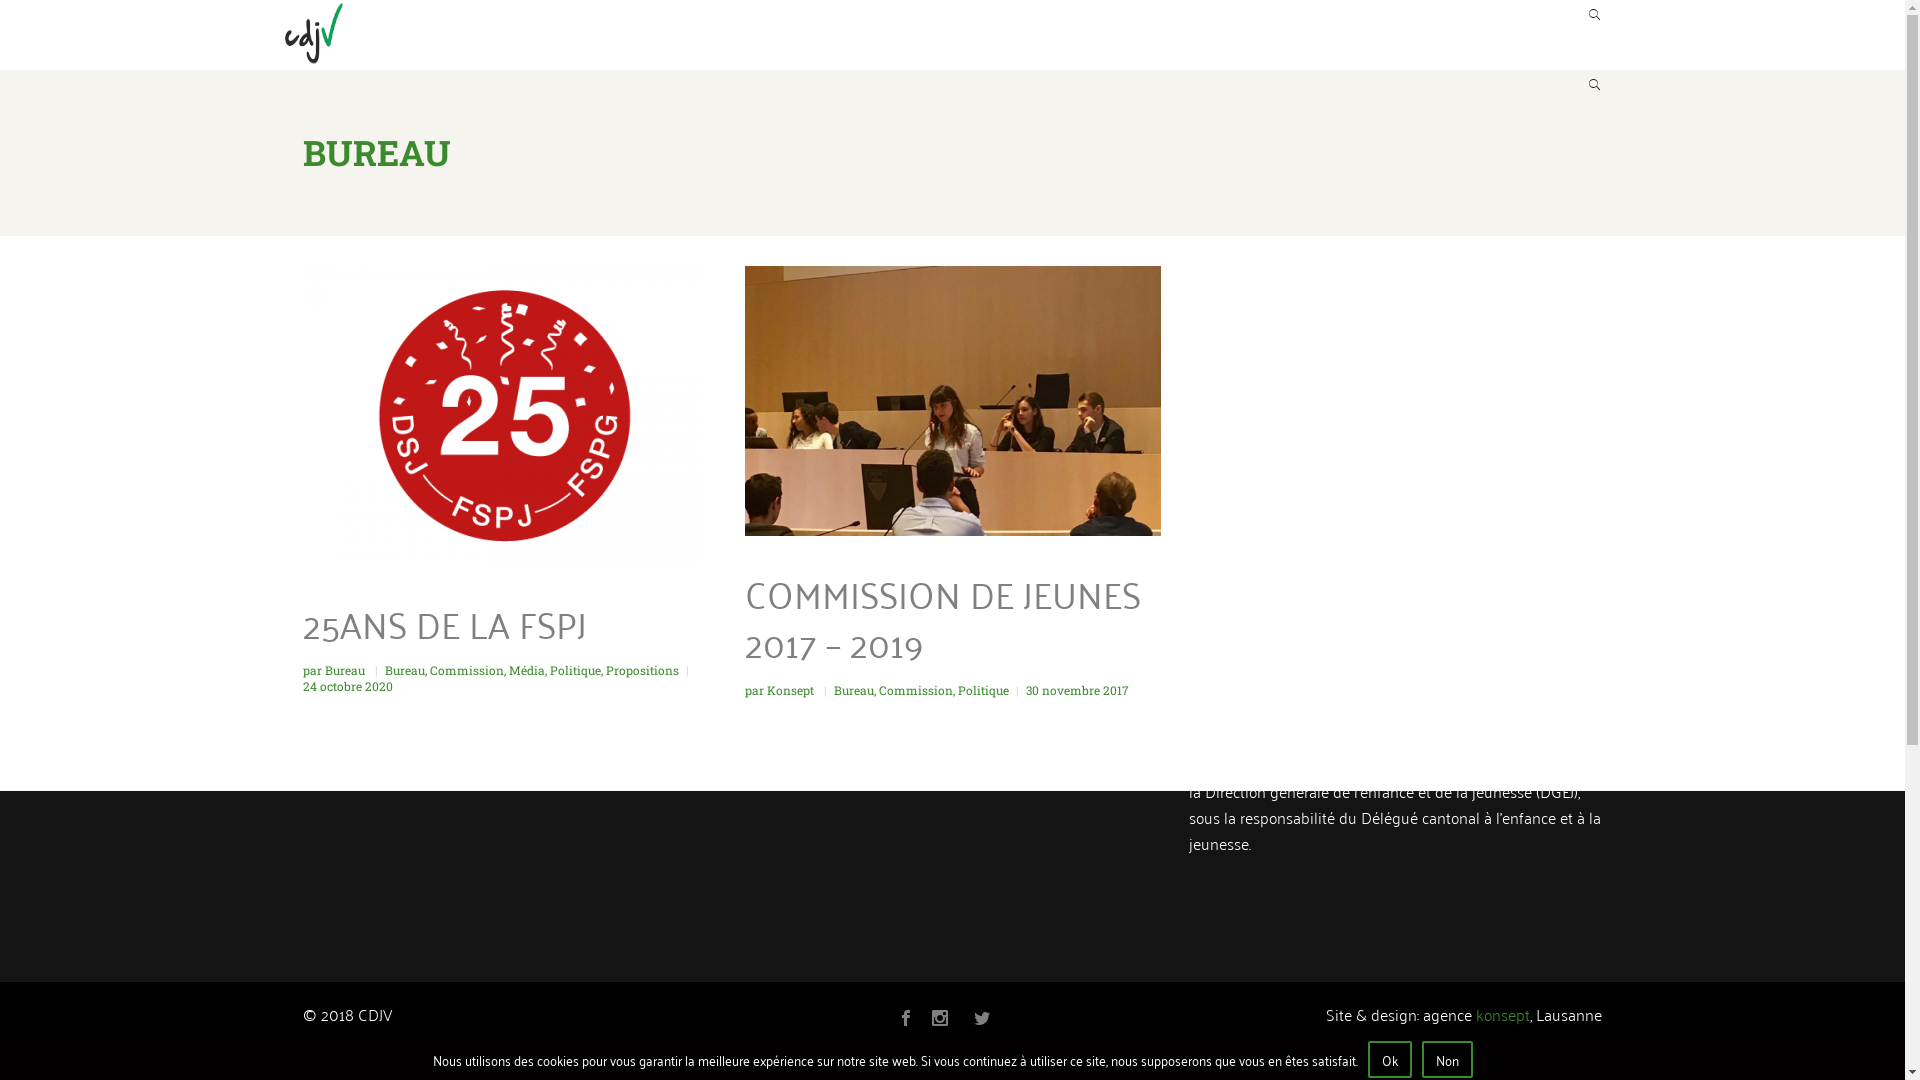  I want to click on Bureau, so click(404, 670).